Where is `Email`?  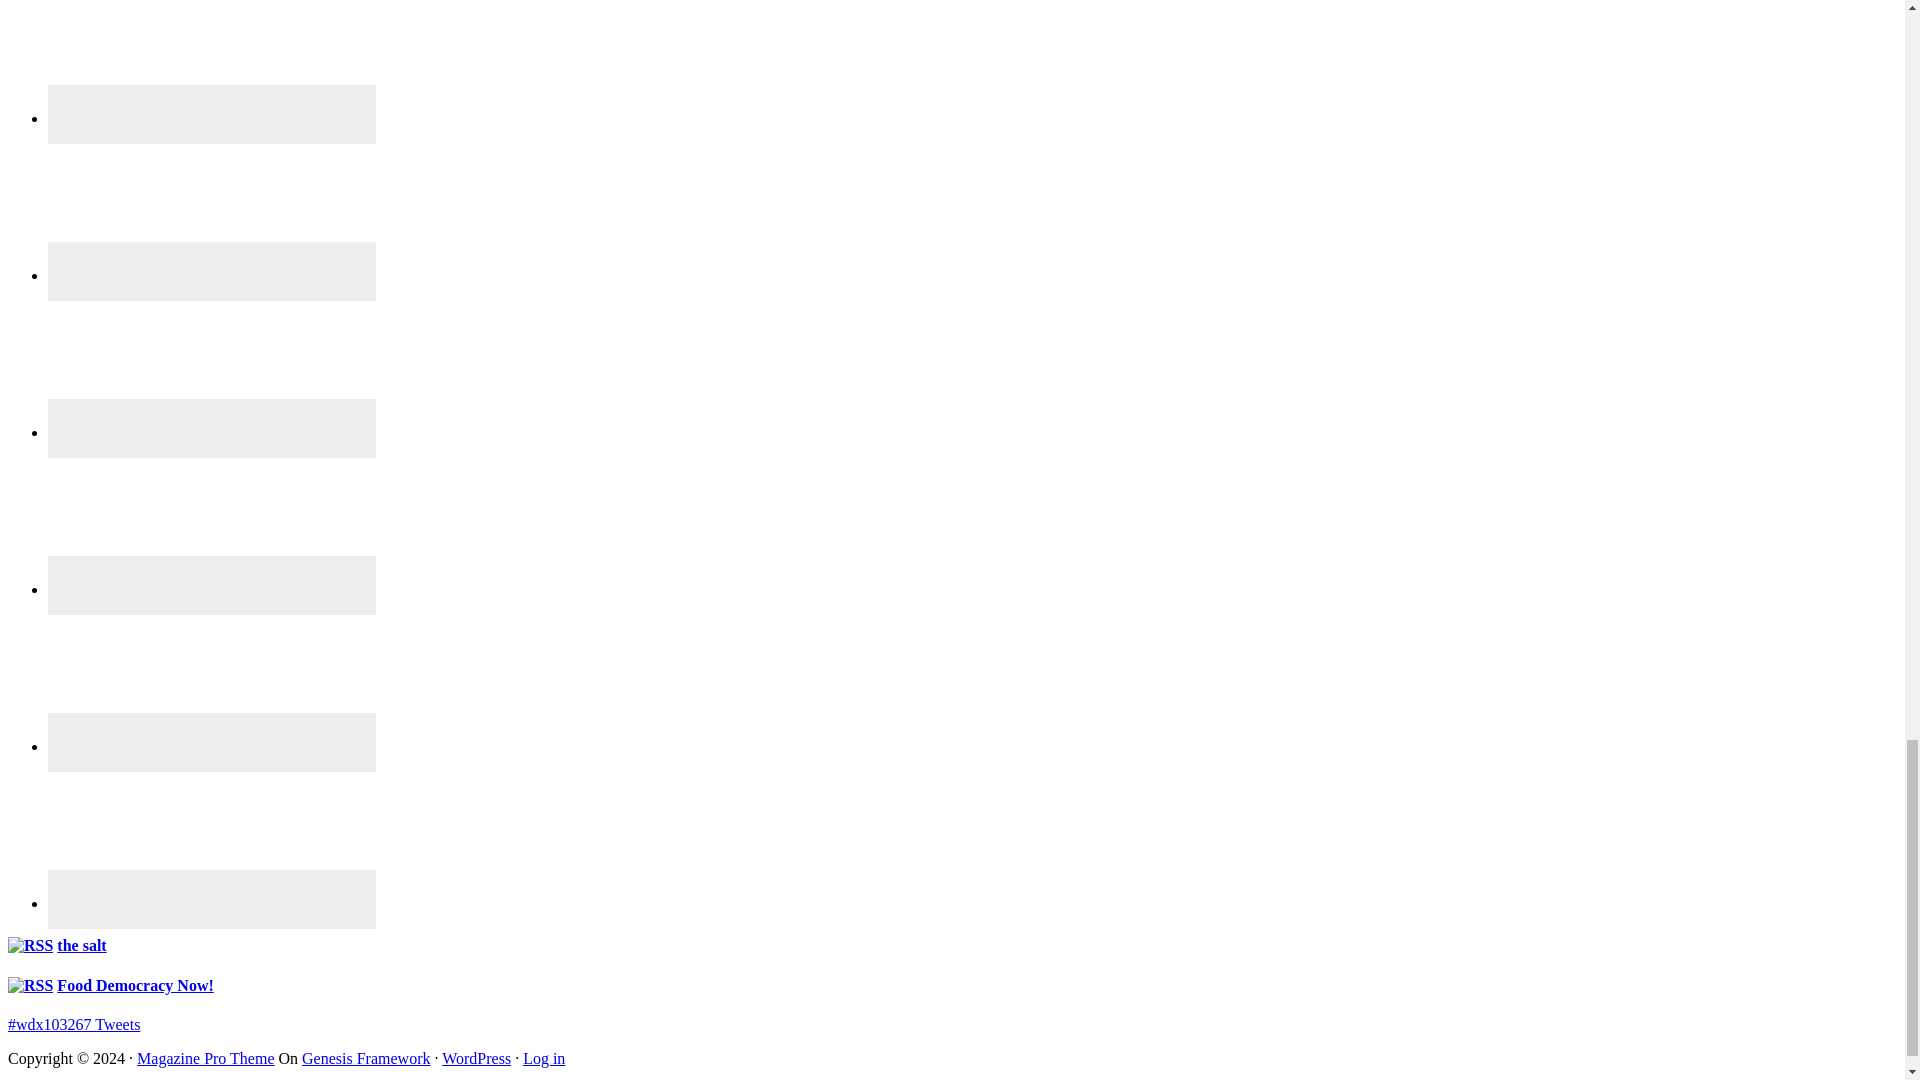 Email is located at coordinates (212, 114).